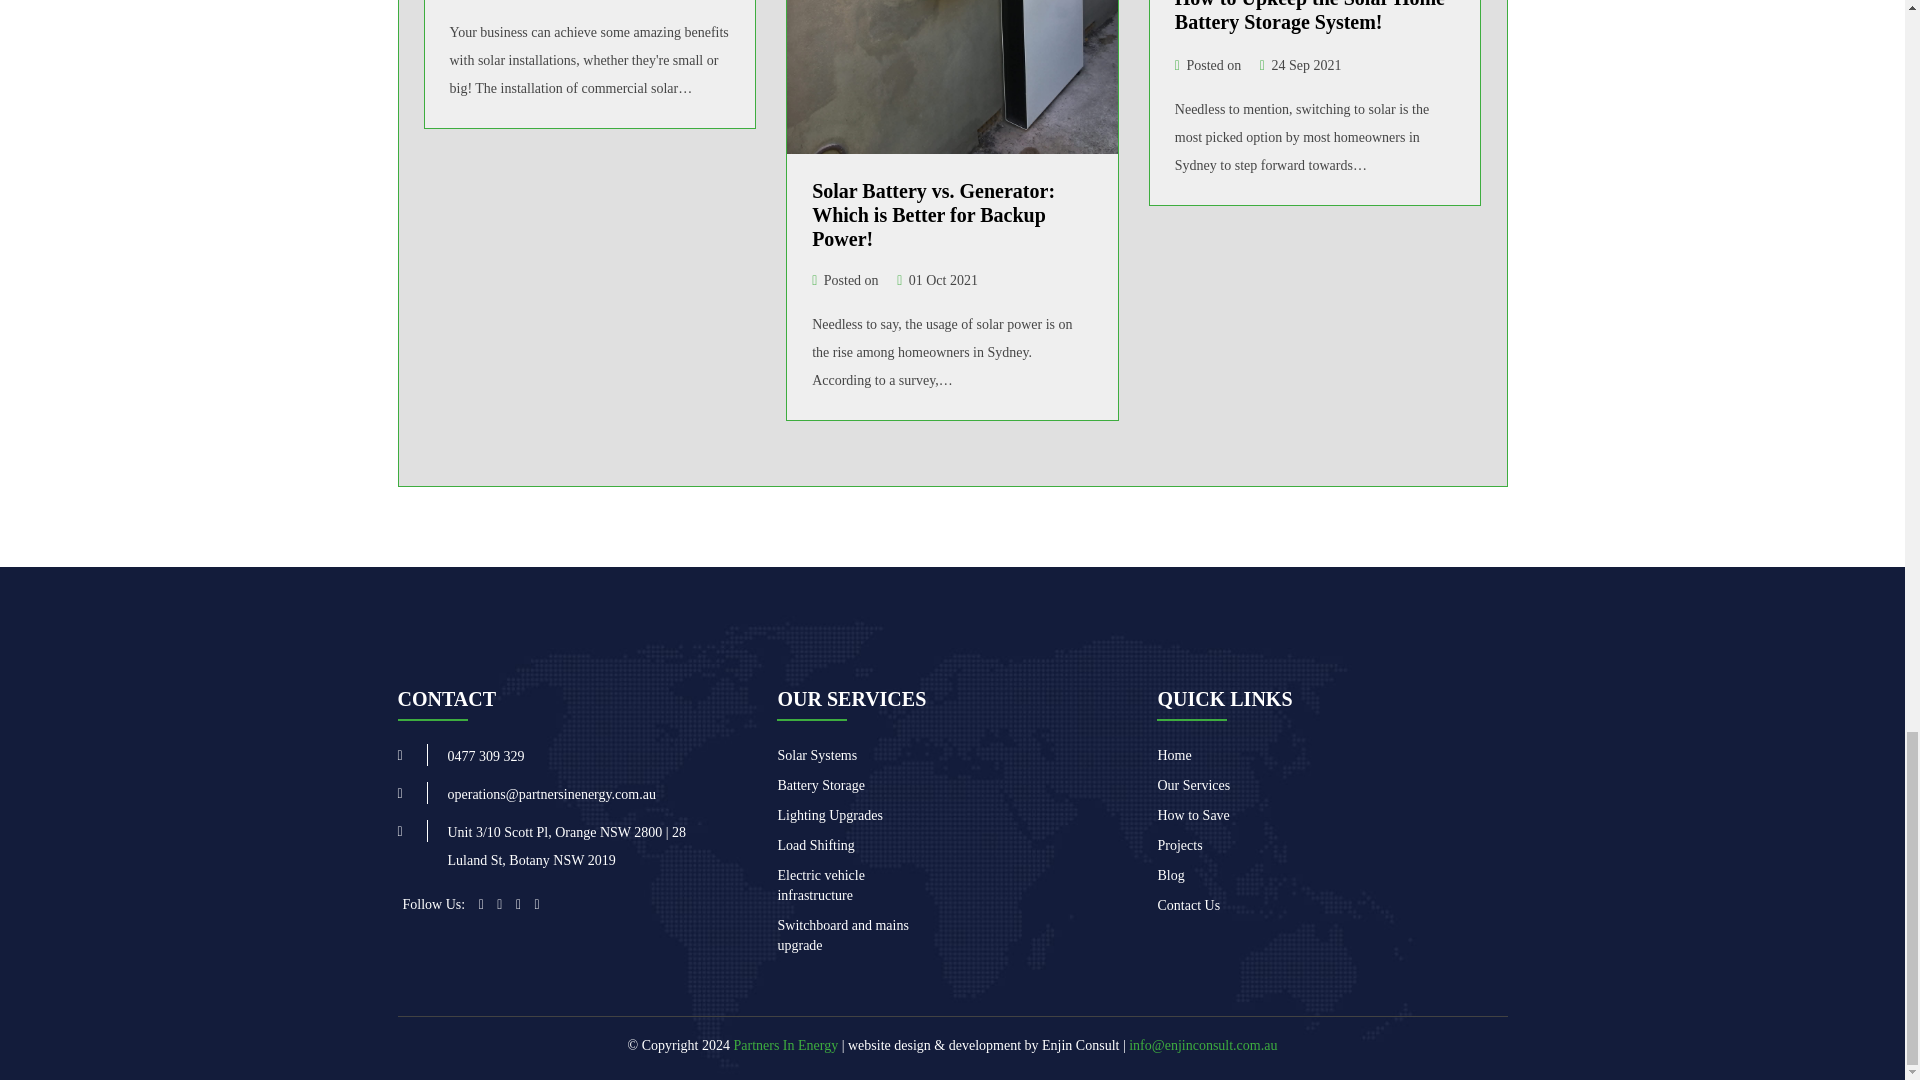 The image size is (1920, 1080). What do you see at coordinates (1310, 16) in the screenshot?
I see `How to Upkeep the Solar Home Battery Storage System!` at bounding box center [1310, 16].